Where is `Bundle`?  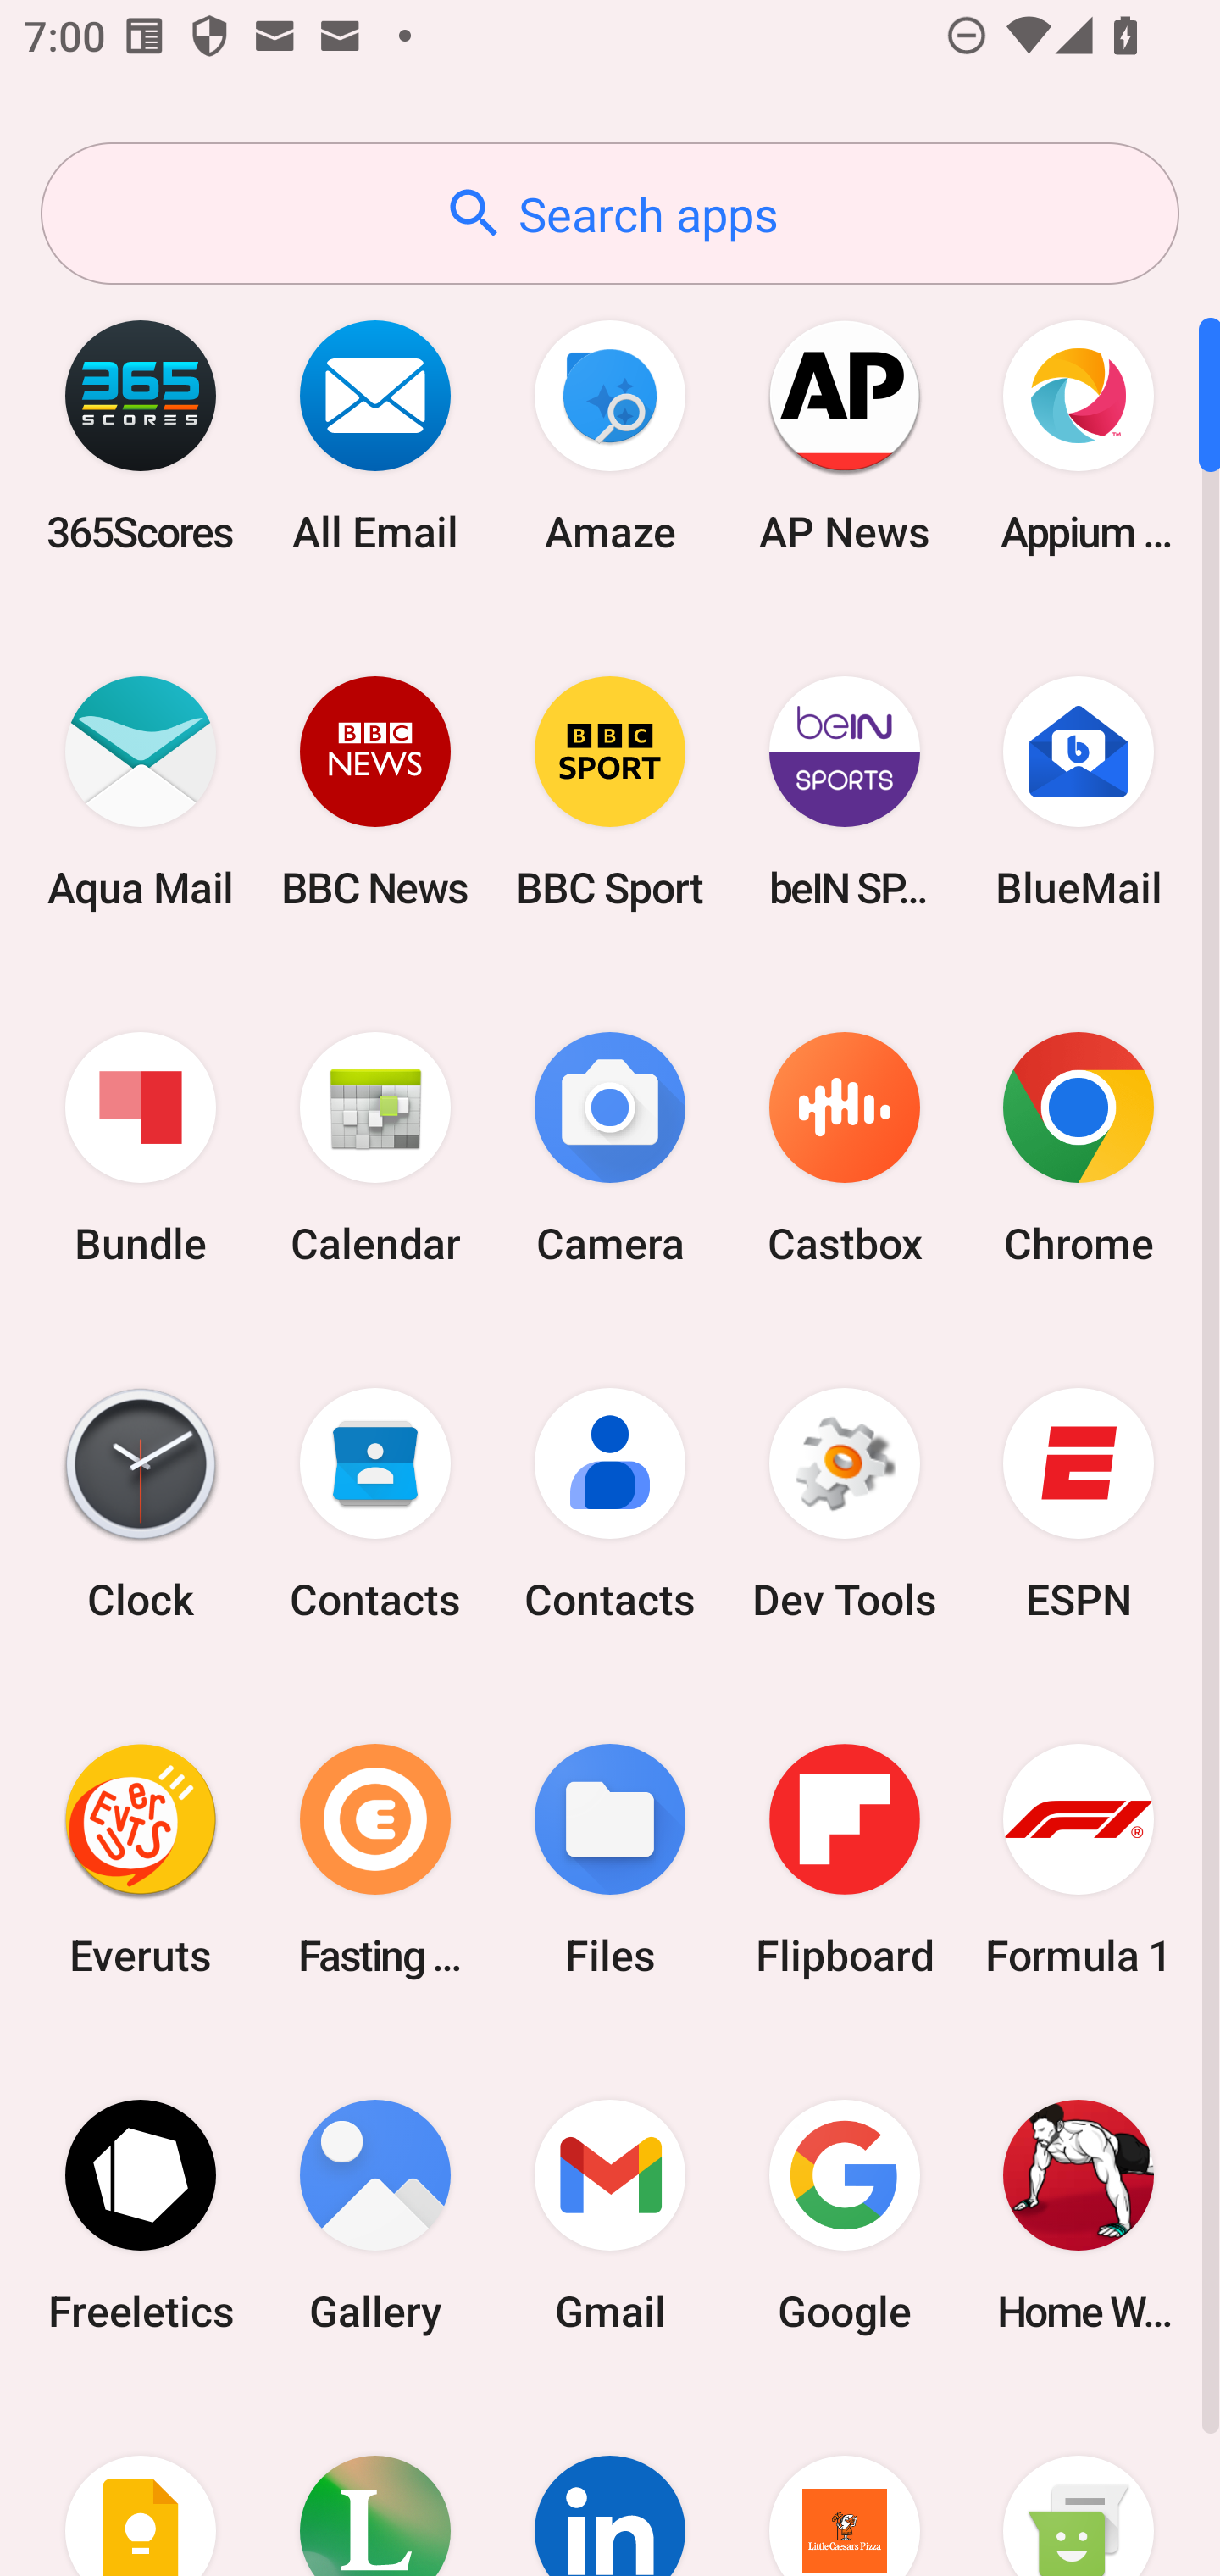
Bundle is located at coordinates (141, 1149).